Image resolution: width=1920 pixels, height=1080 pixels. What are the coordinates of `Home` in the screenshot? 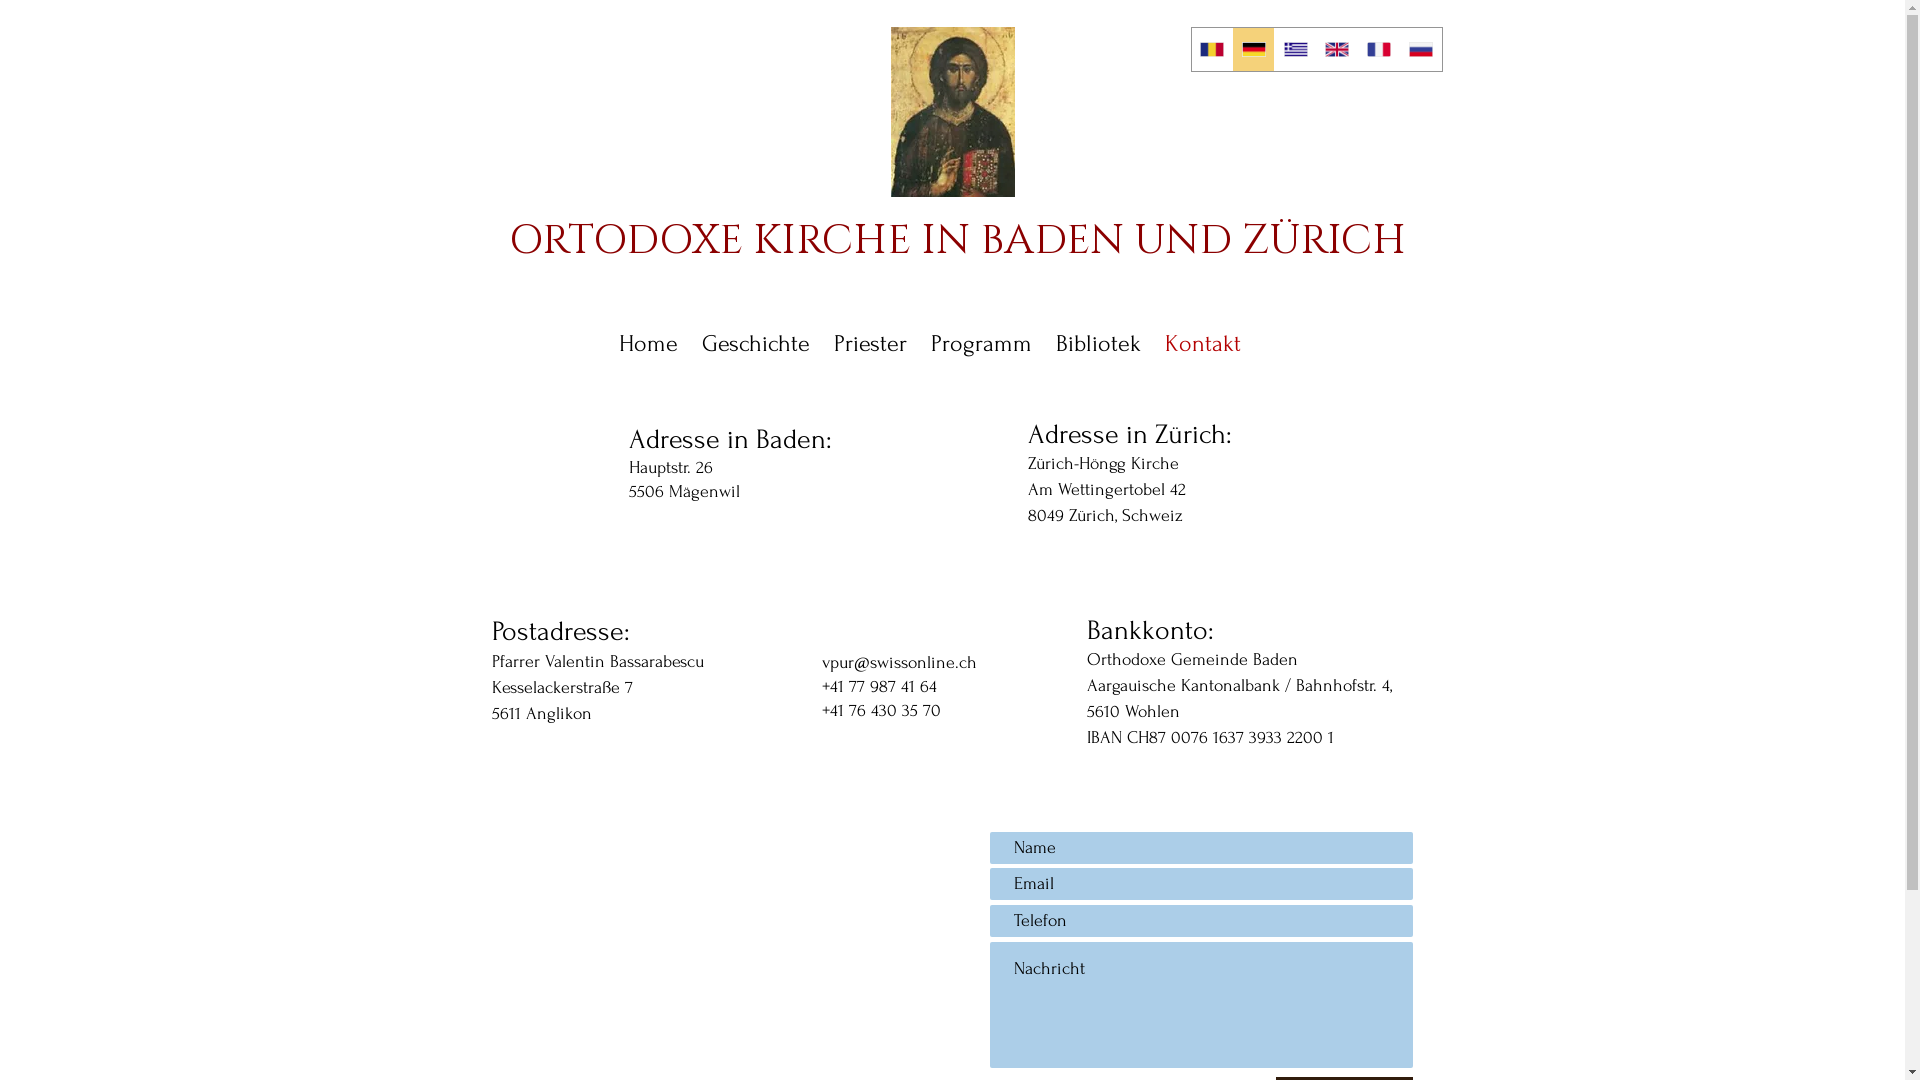 It's located at (648, 344).